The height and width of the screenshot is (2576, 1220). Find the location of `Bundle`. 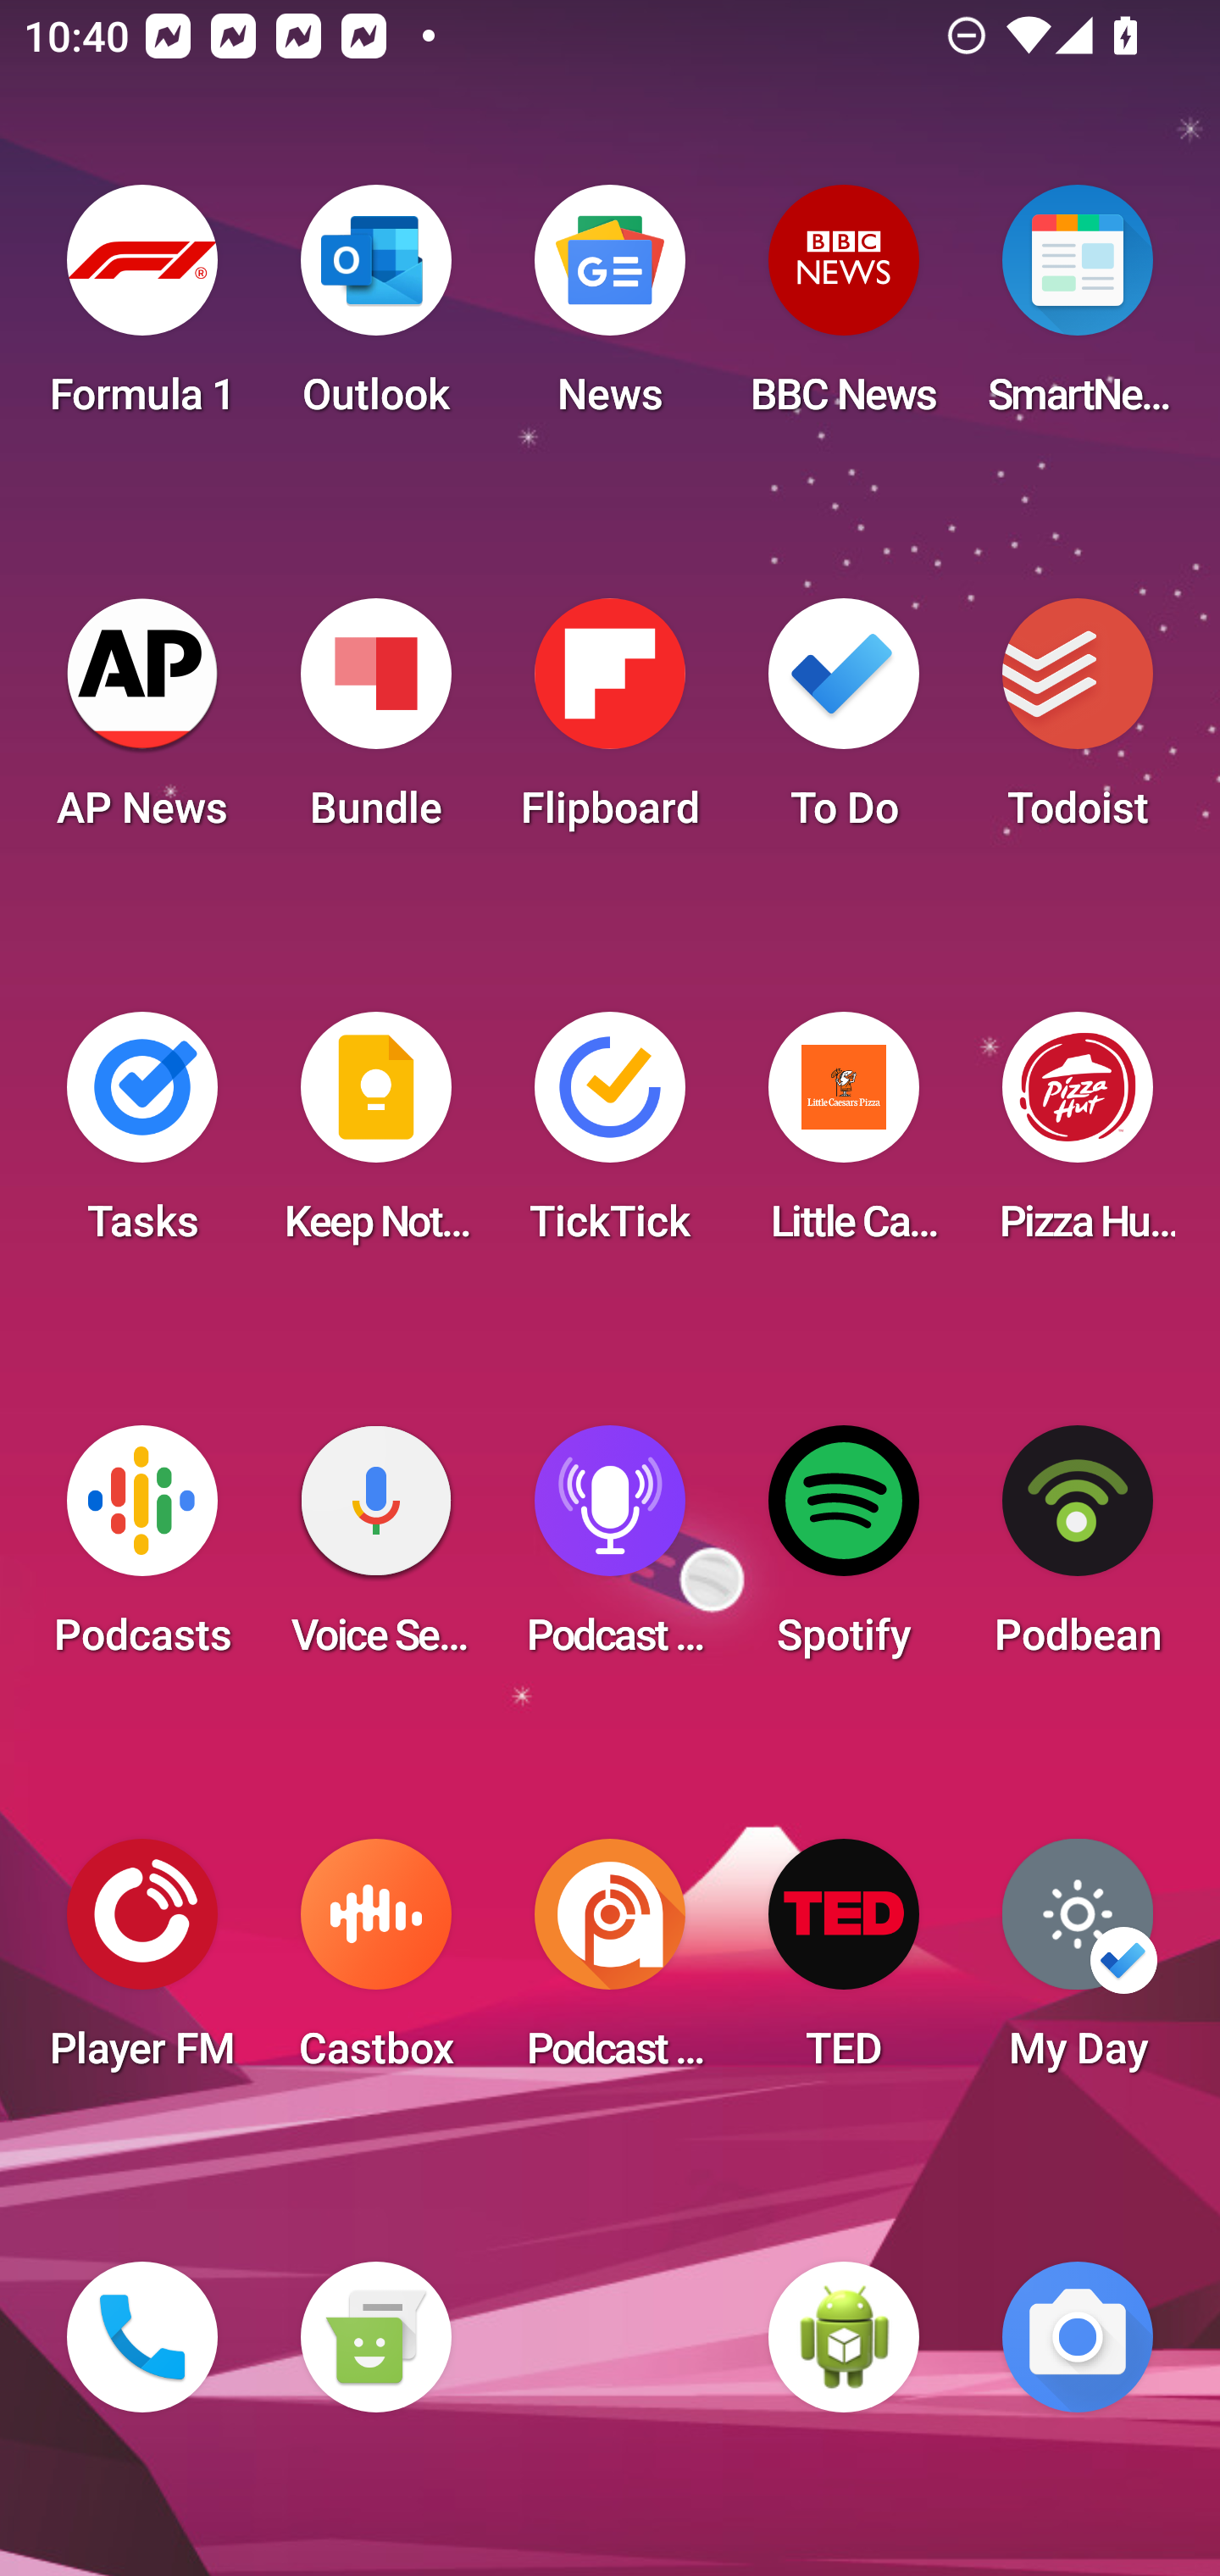

Bundle is located at coordinates (375, 724).